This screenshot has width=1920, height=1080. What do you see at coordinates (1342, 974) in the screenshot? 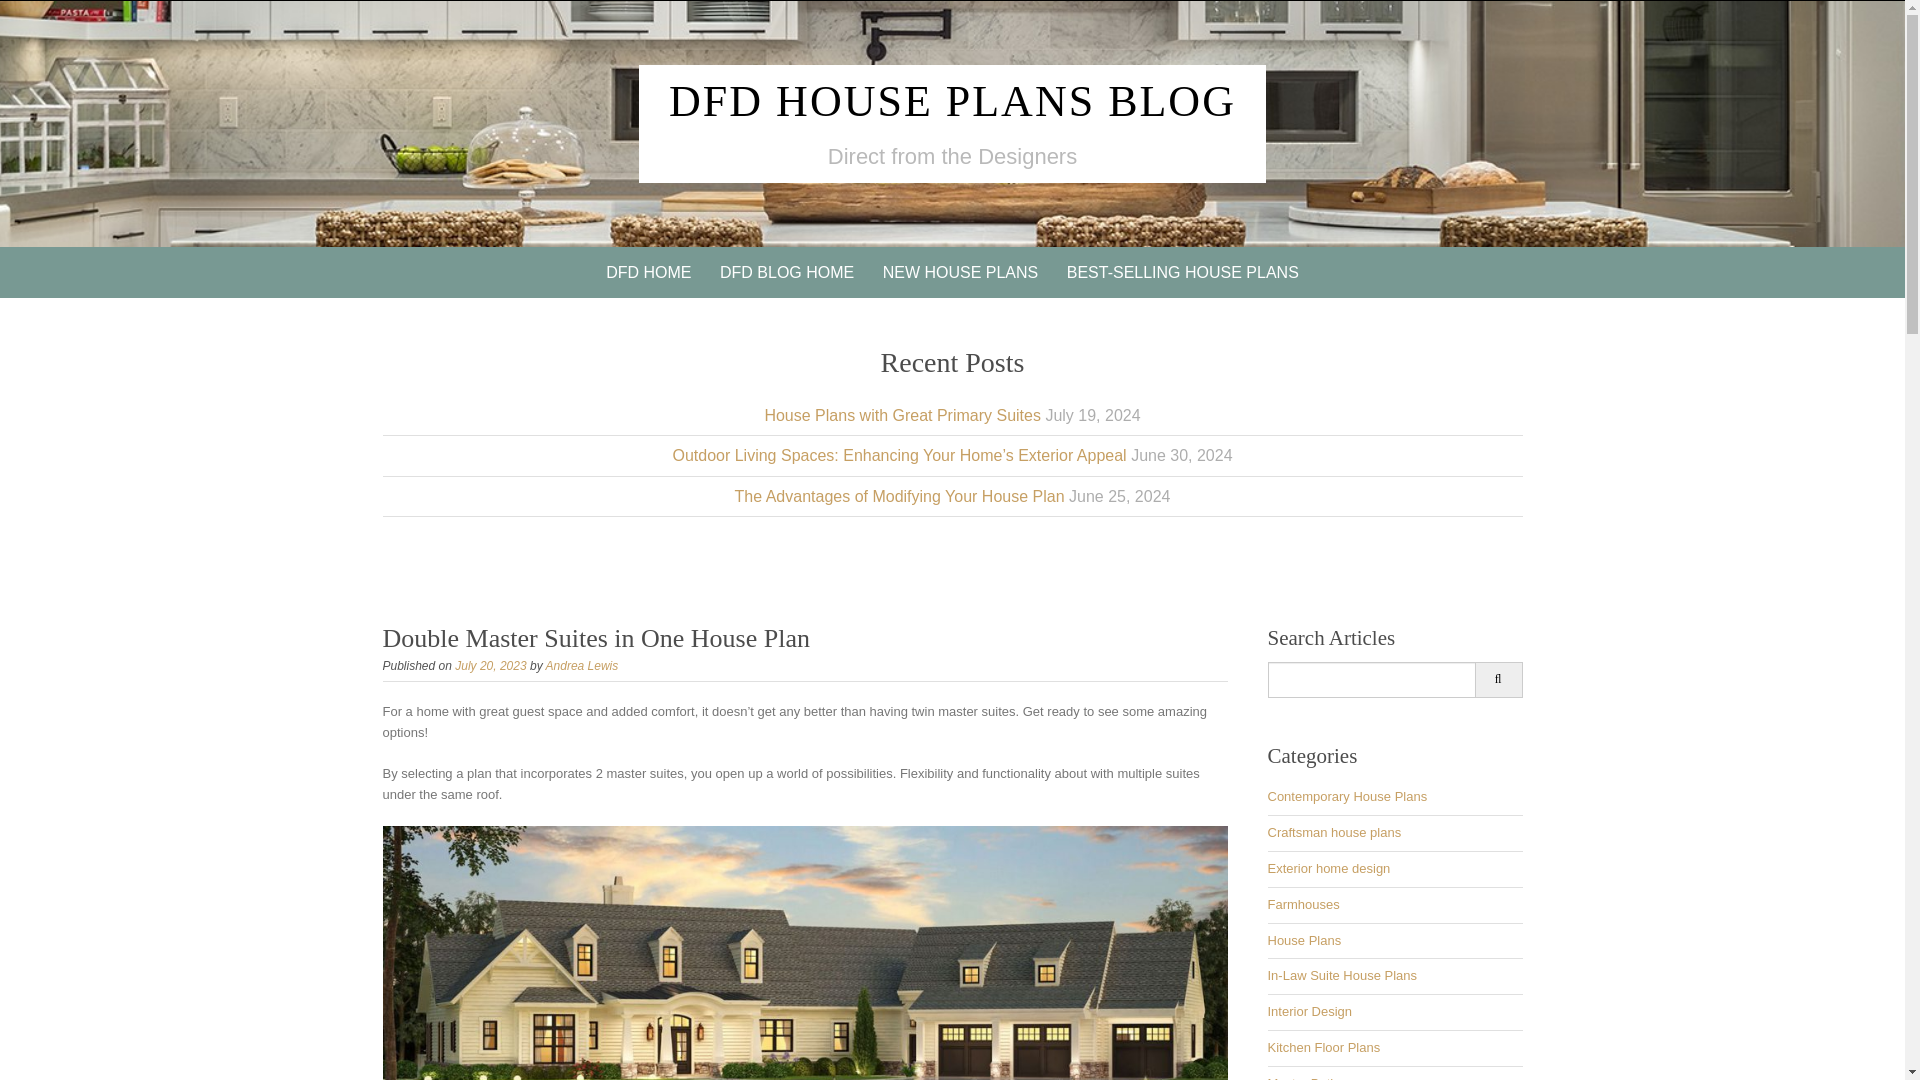
I see `In-Law Suite House Plans` at bounding box center [1342, 974].